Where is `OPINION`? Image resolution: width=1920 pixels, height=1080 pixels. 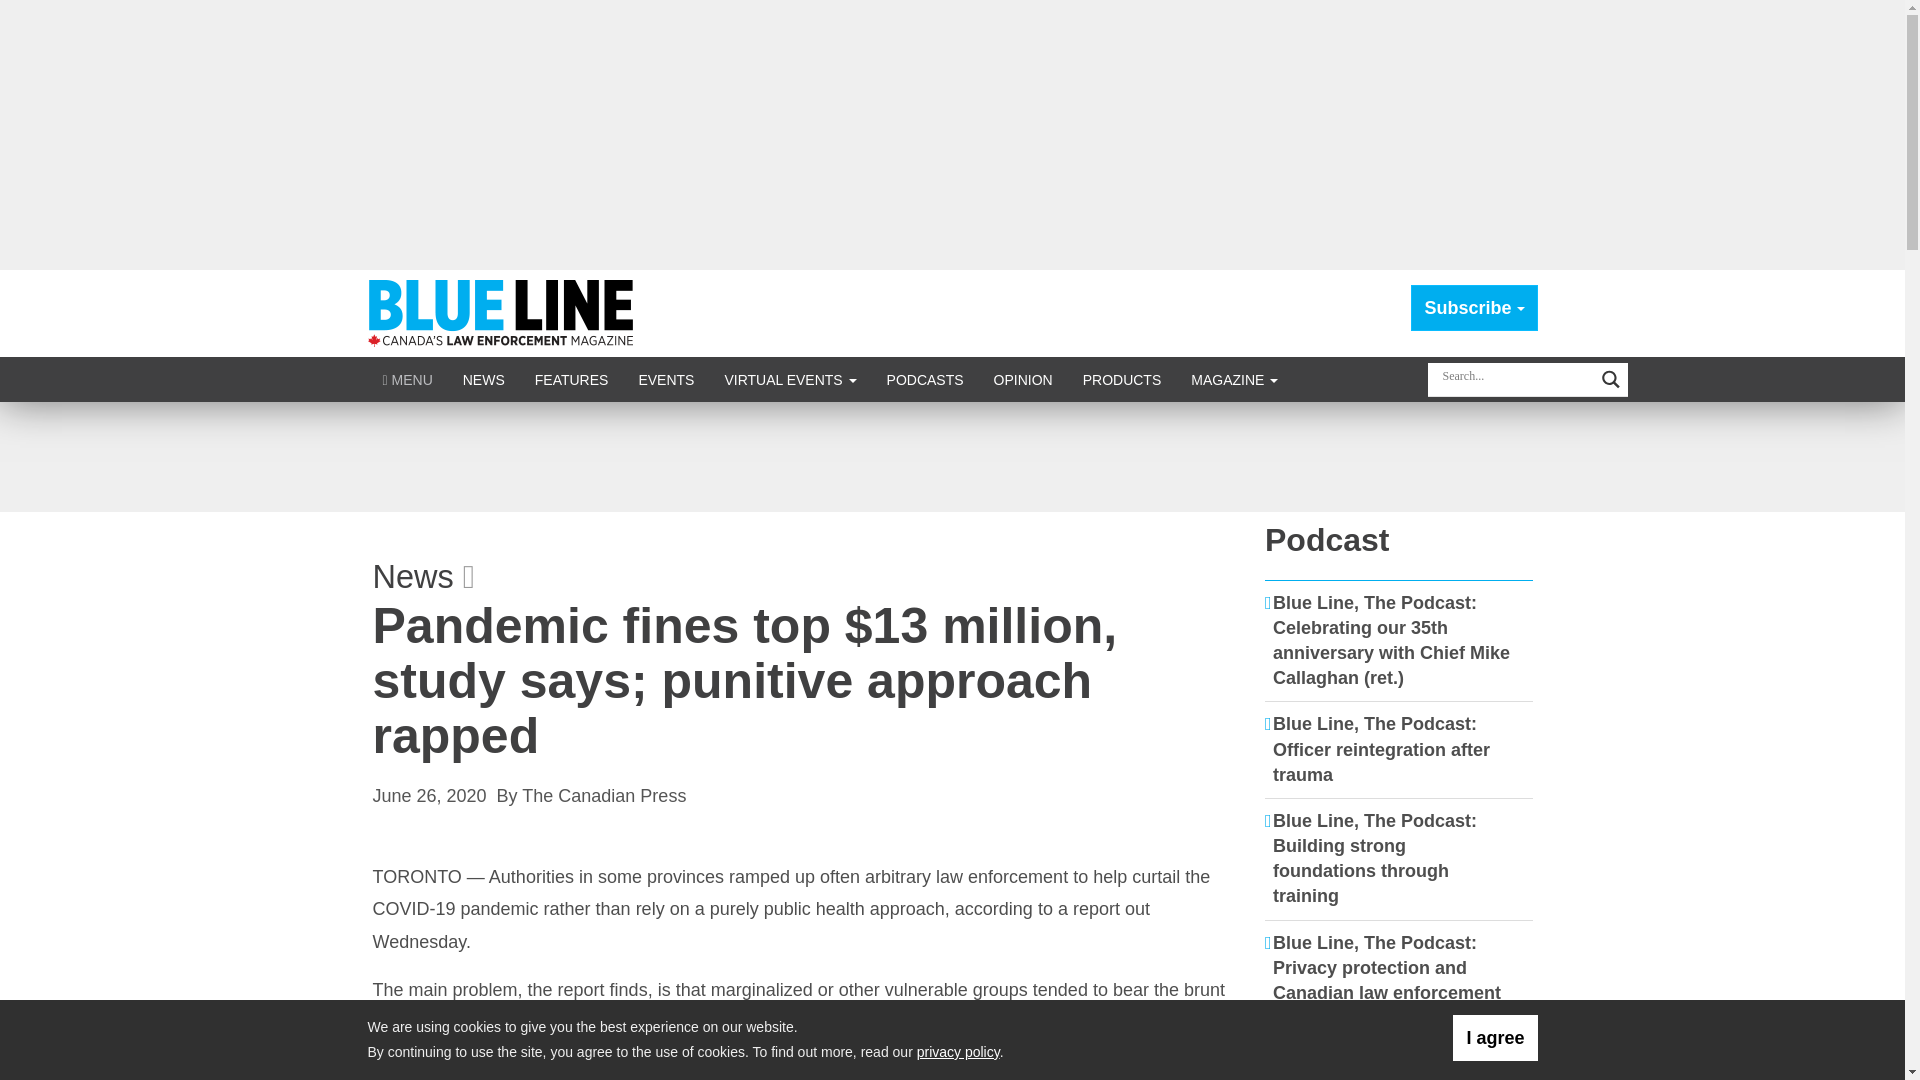 OPINION is located at coordinates (1023, 379).